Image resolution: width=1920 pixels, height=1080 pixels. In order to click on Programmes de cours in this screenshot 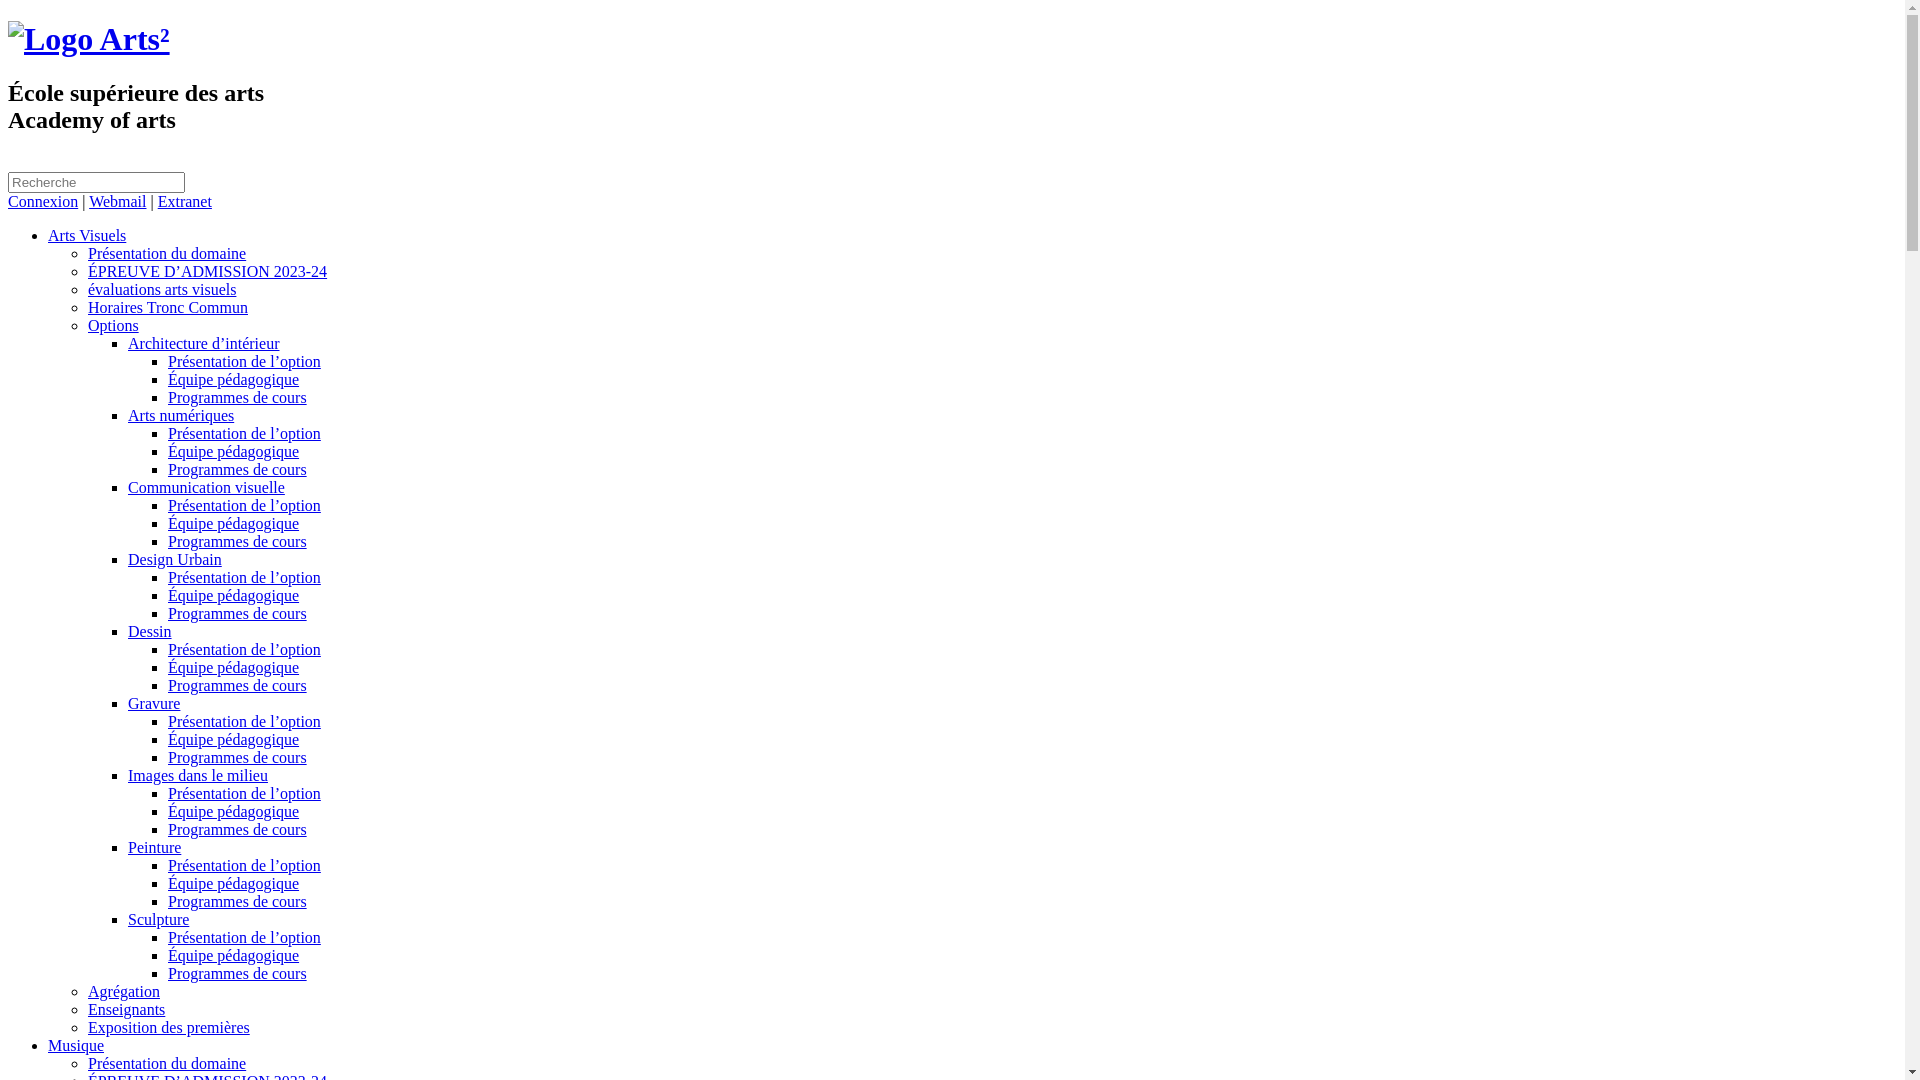, I will do `click(238, 614)`.